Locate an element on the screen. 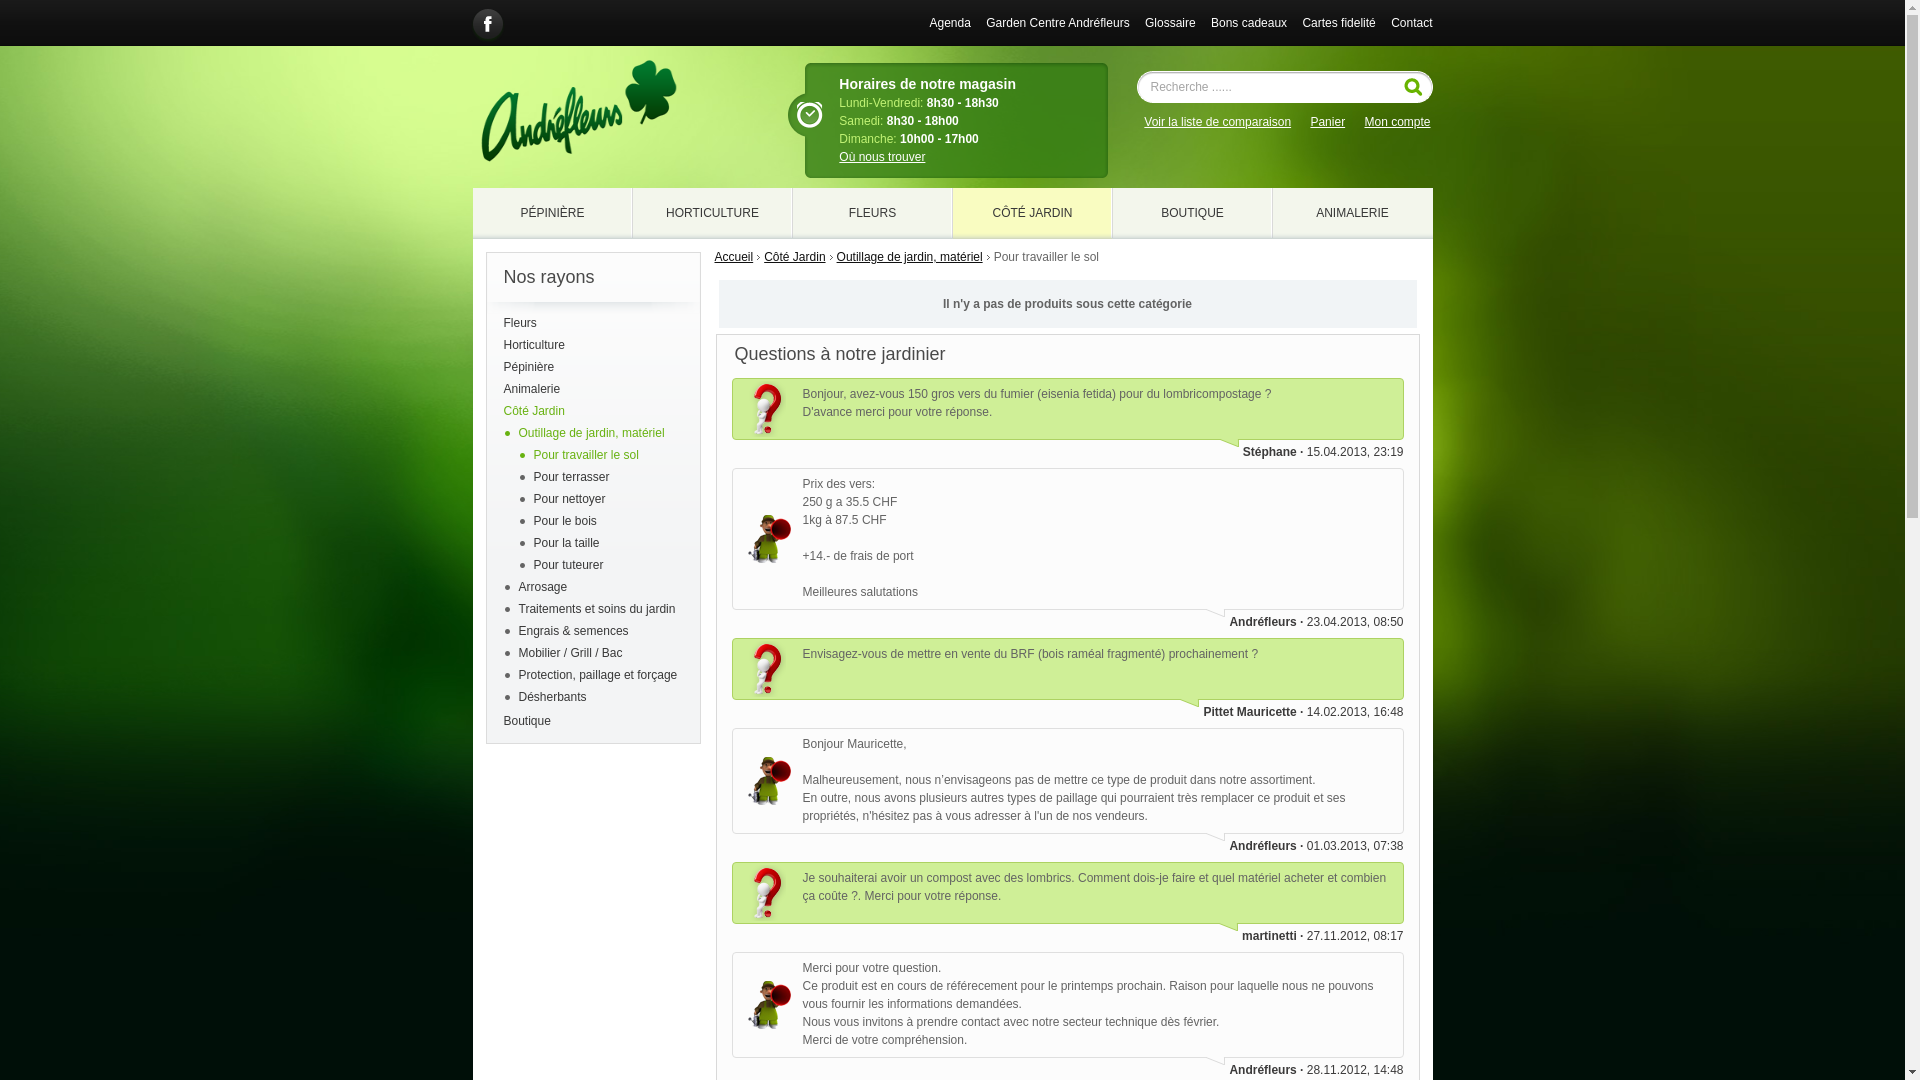 The width and height of the screenshot is (1920, 1080). Traitements et soins du jardin is located at coordinates (596, 609).